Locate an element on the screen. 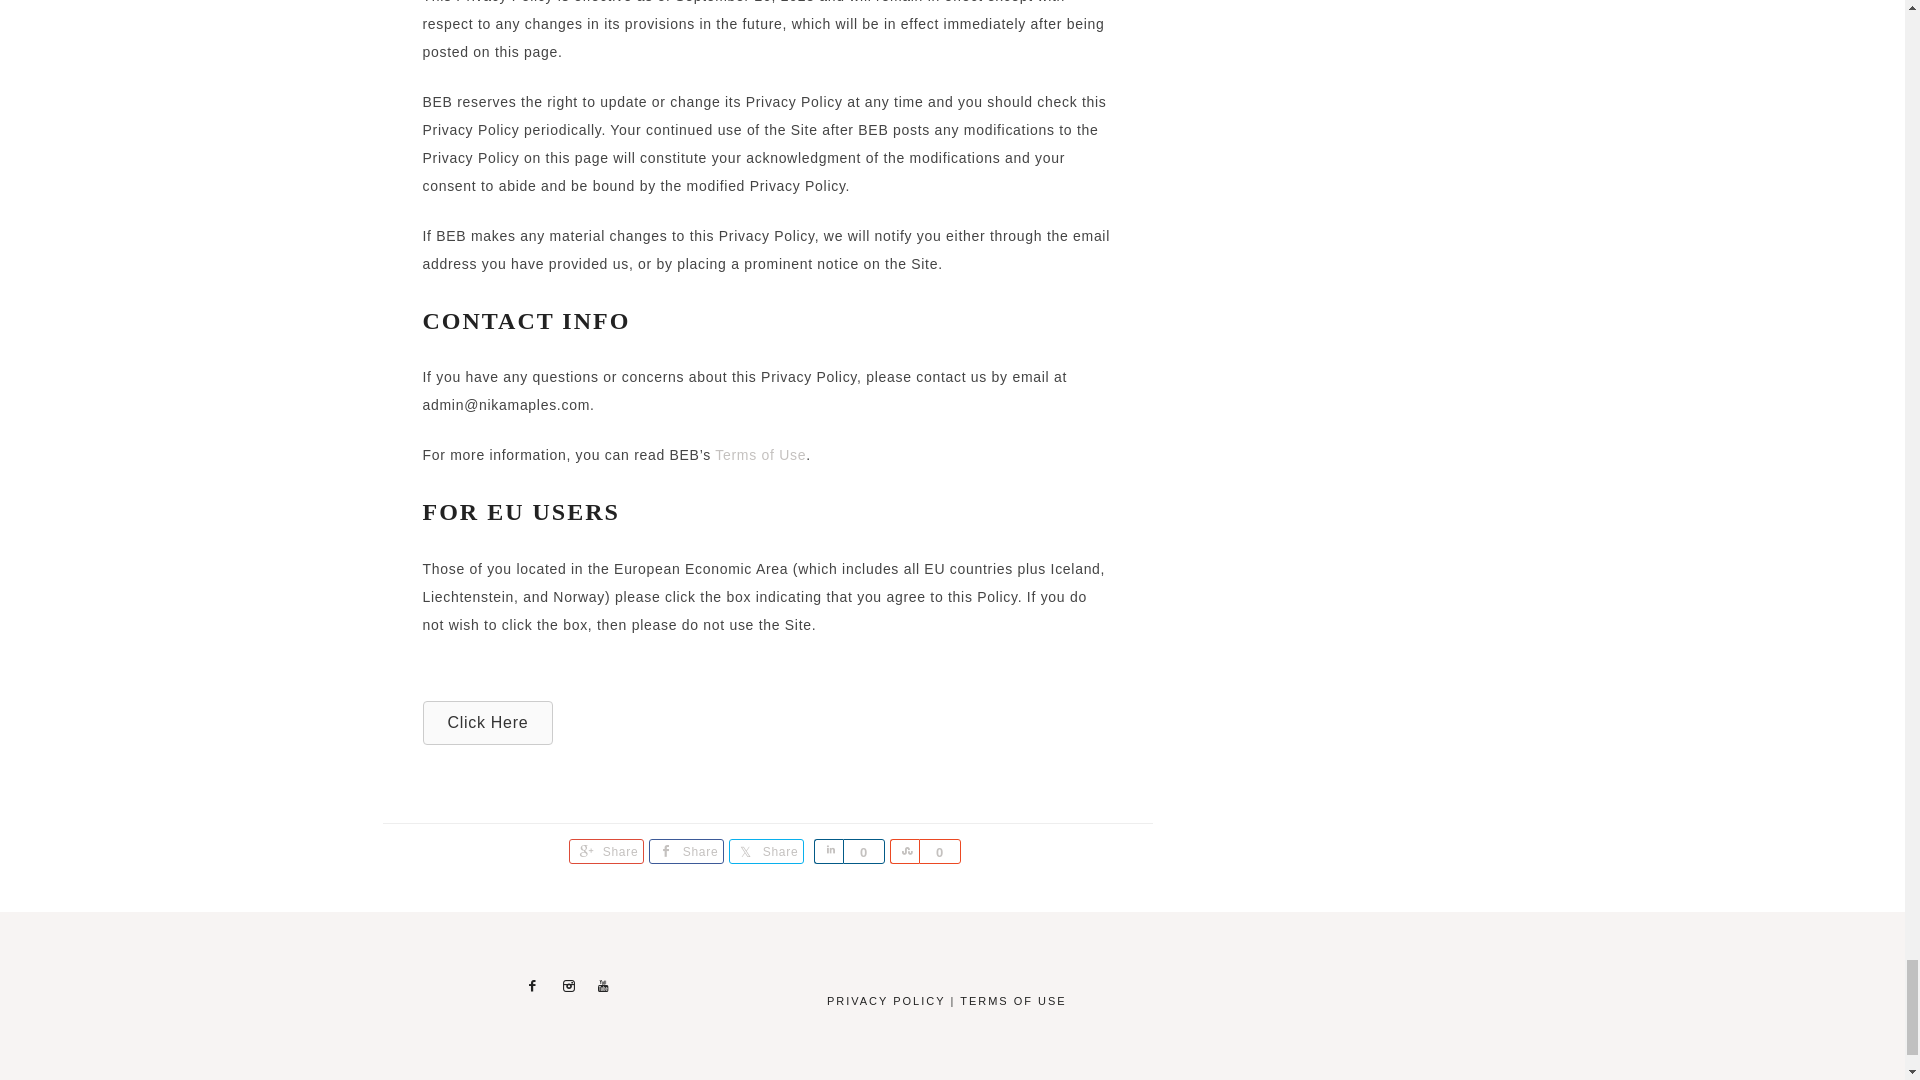  Bloglovin is located at coordinates (604, 986).